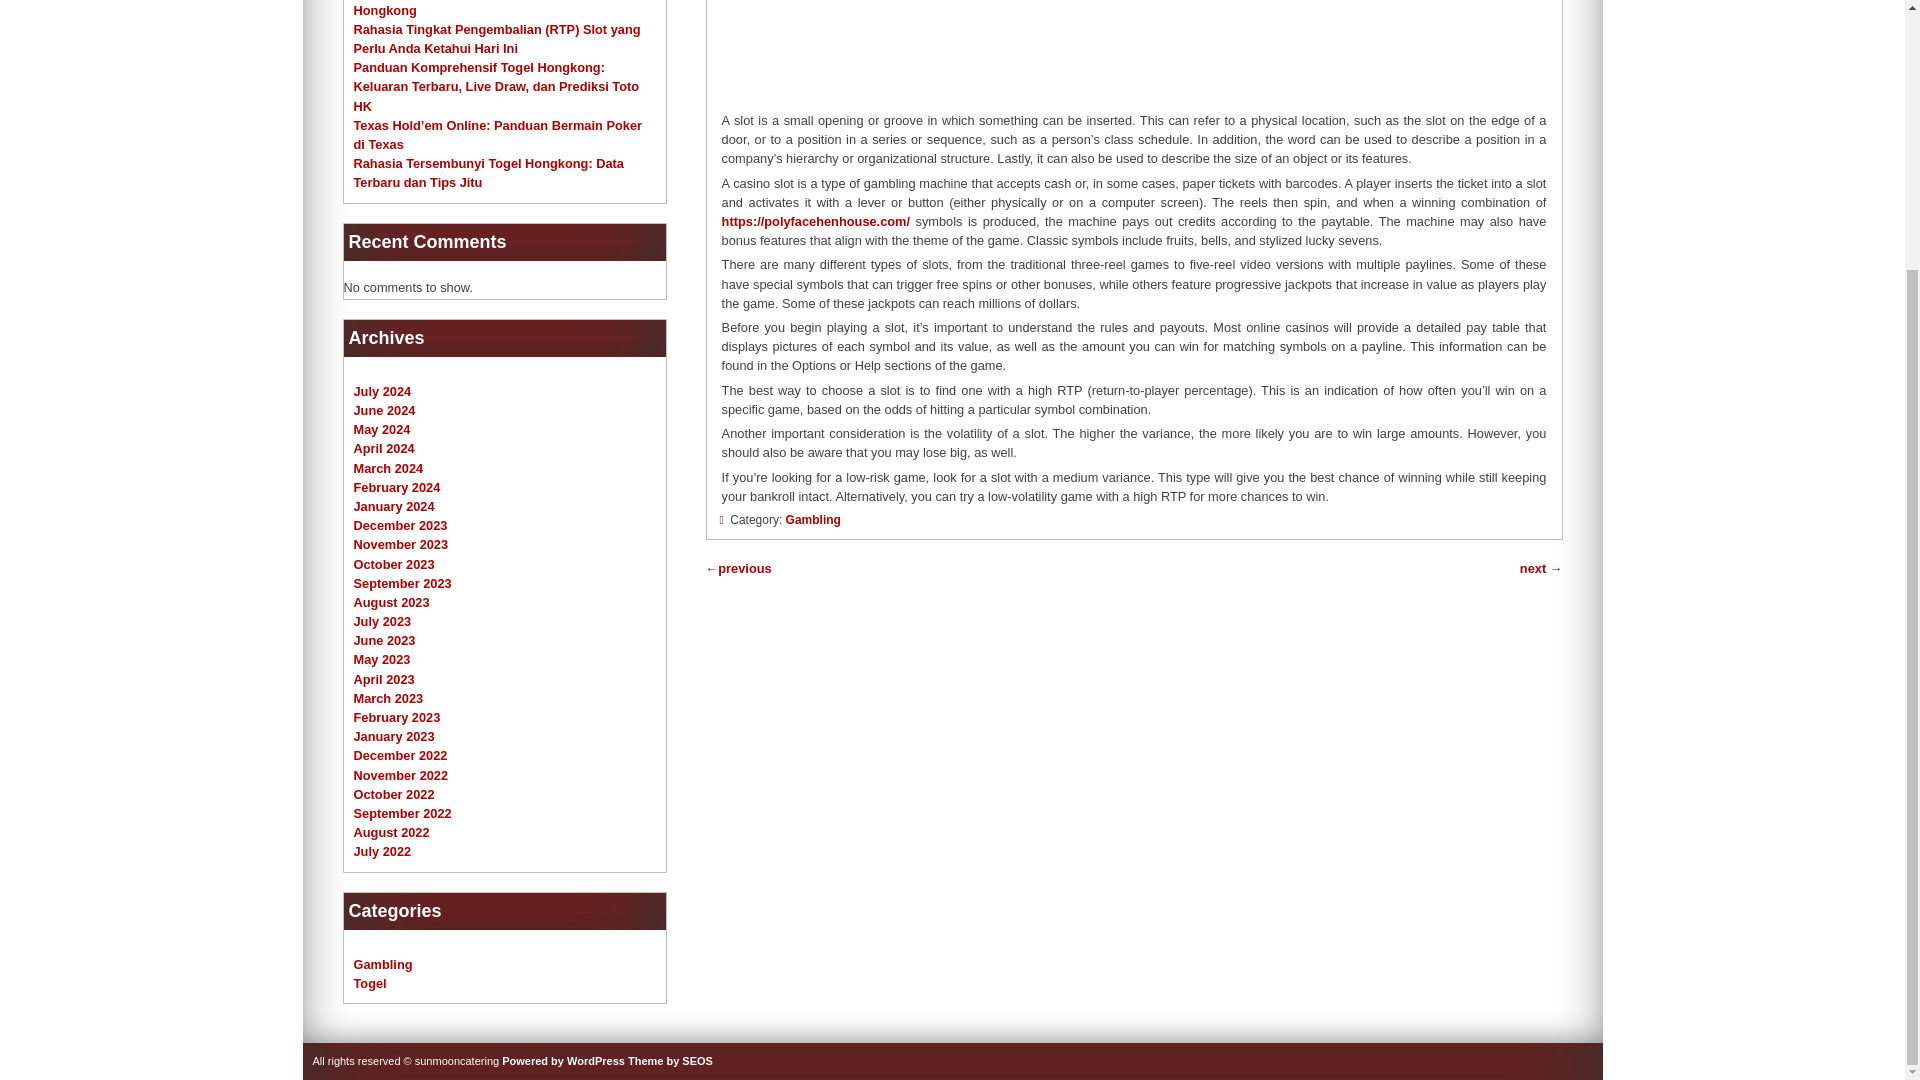 This screenshot has width=1920, height=1080. Describe the element at coordinates (394, 564) in the screenshot. I see `October 2023` at that location.